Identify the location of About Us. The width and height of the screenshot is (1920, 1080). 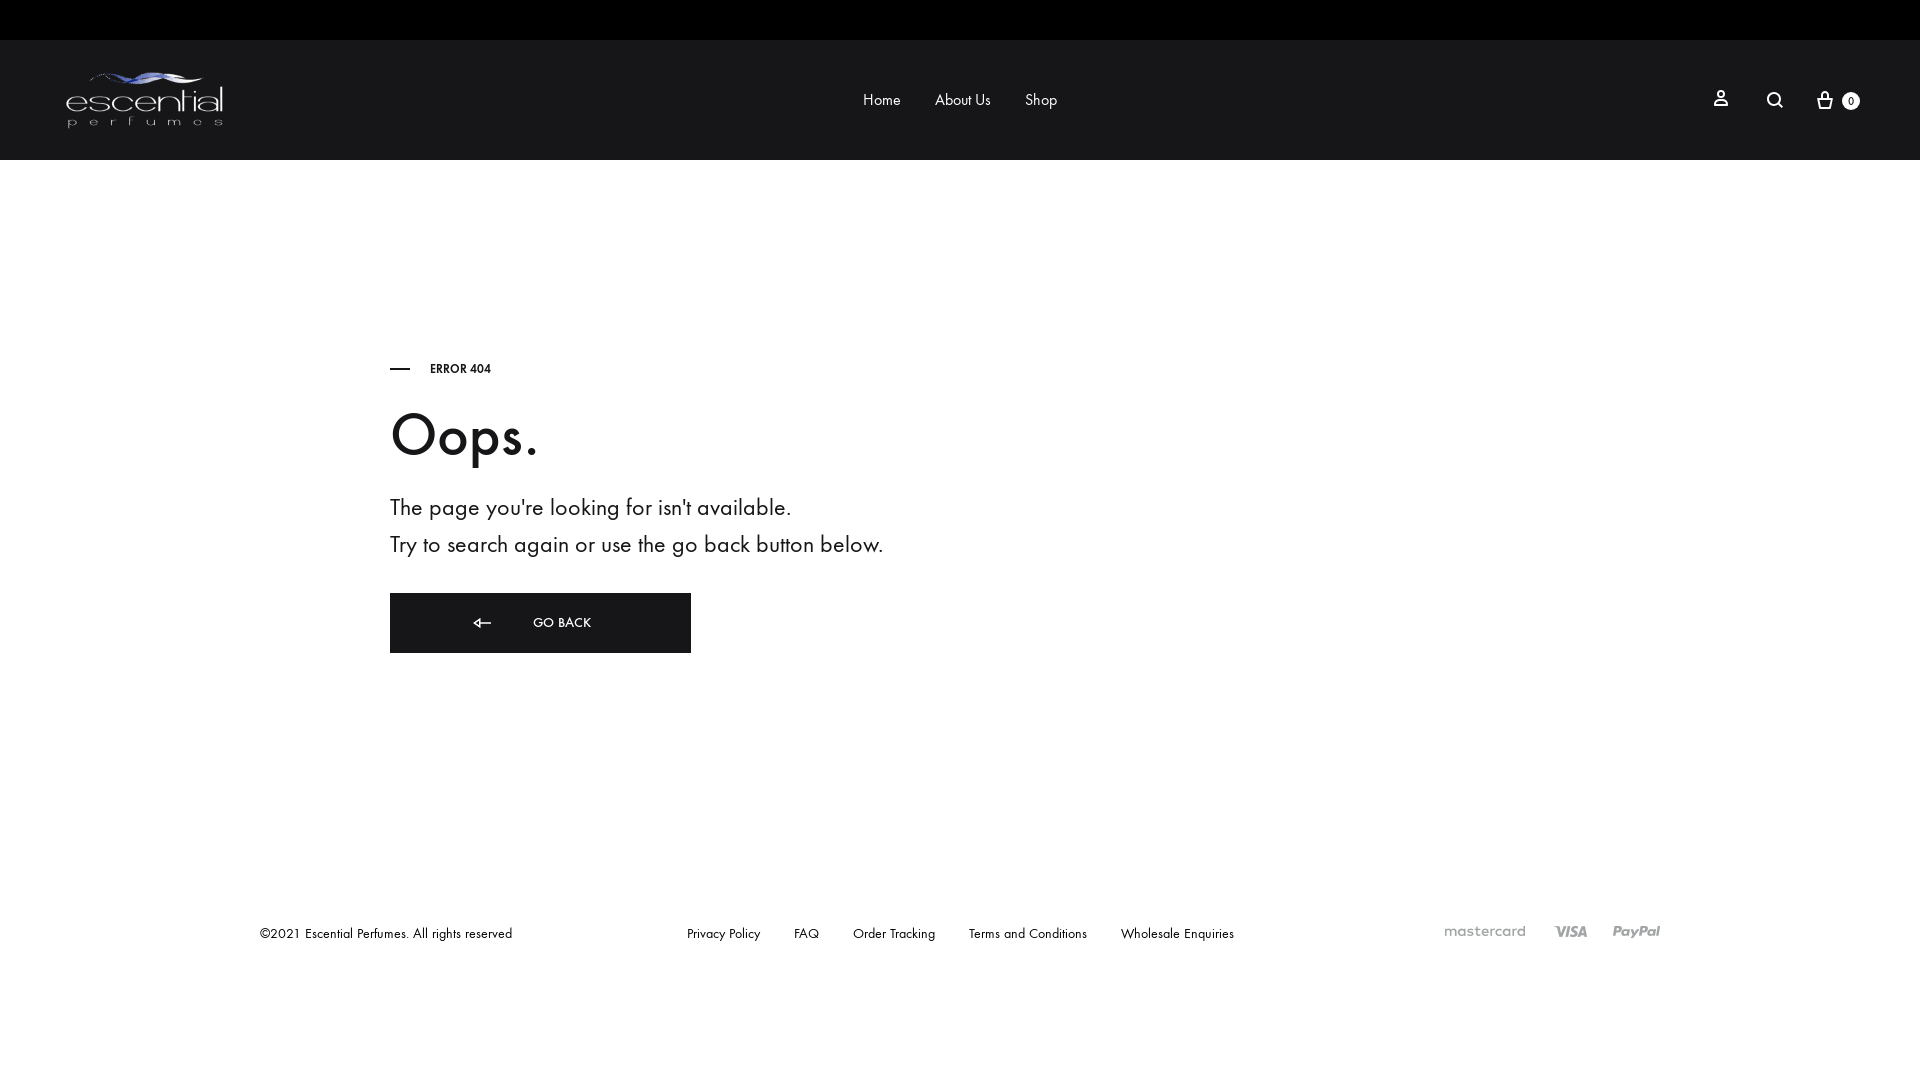
(963, 100).